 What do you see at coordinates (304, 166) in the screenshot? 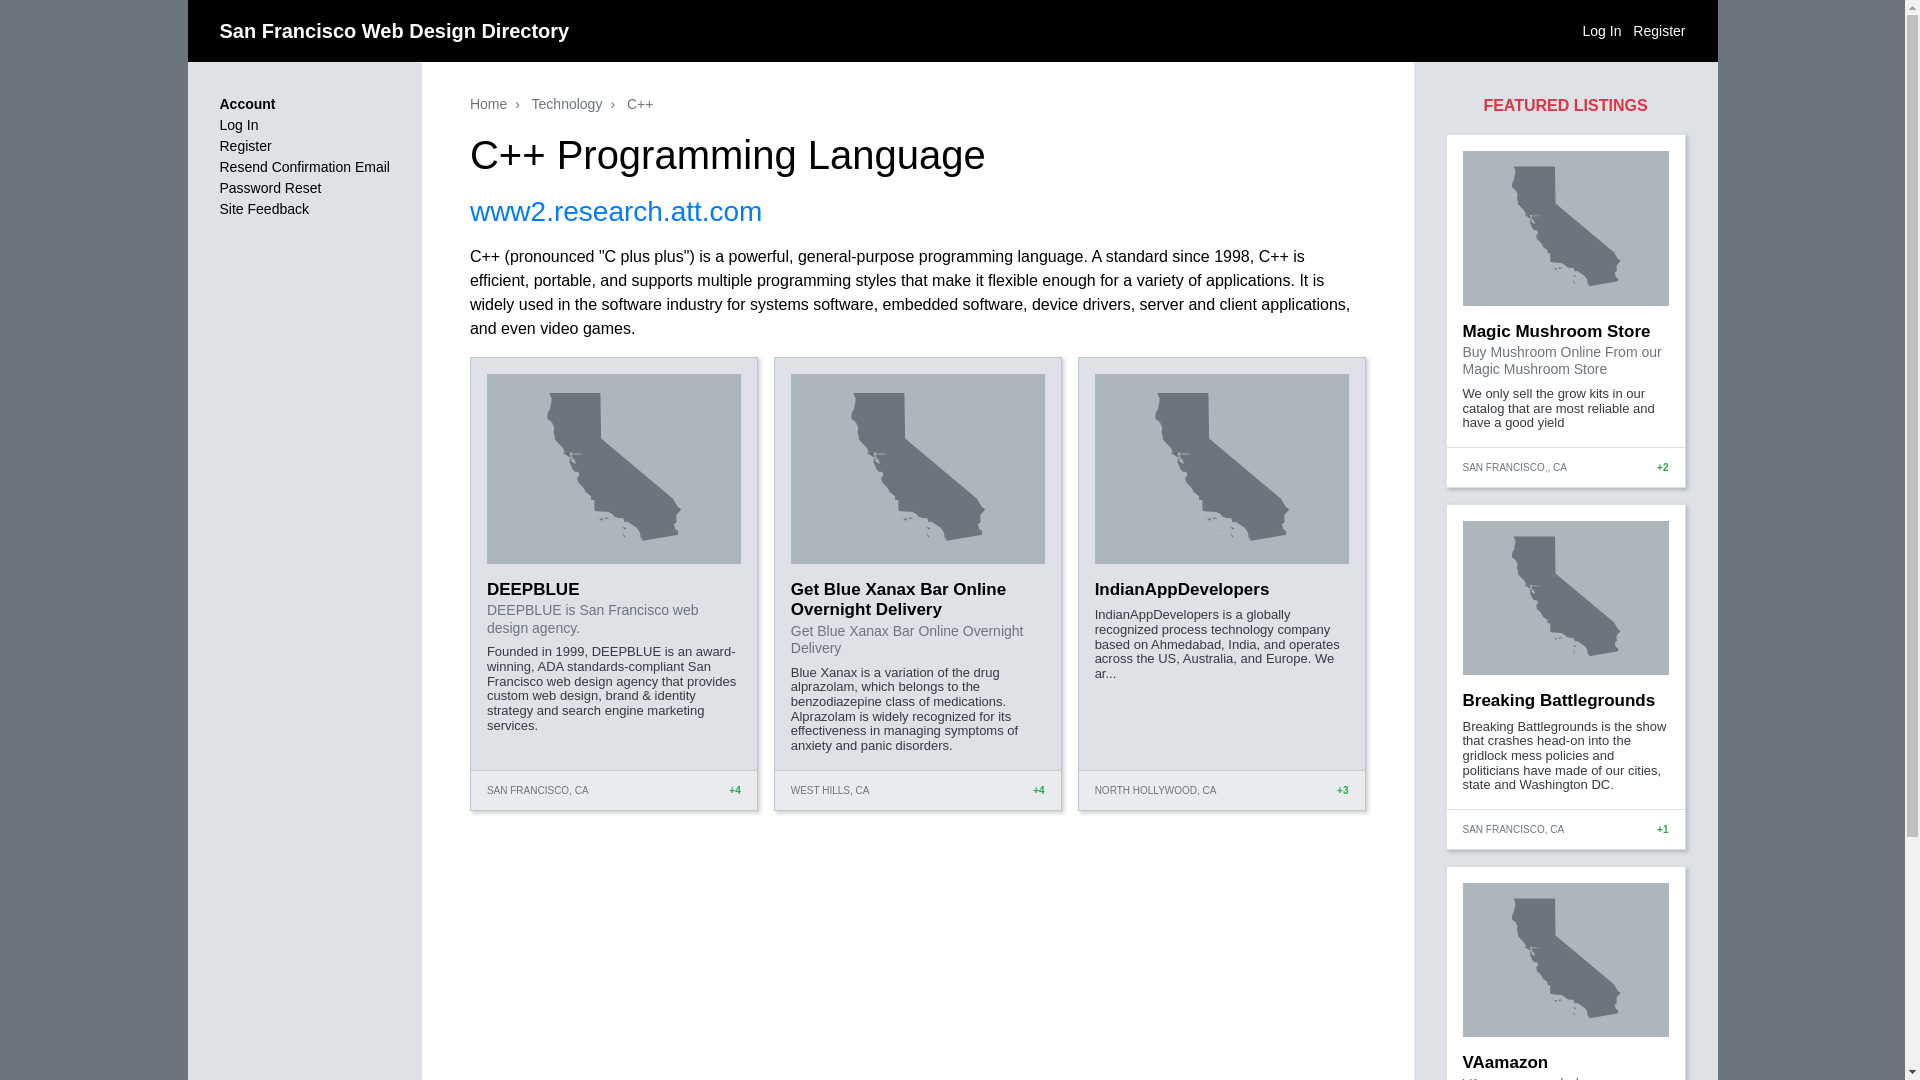
I see `Resend Confirmation Email` at bounding box center [304, 166].